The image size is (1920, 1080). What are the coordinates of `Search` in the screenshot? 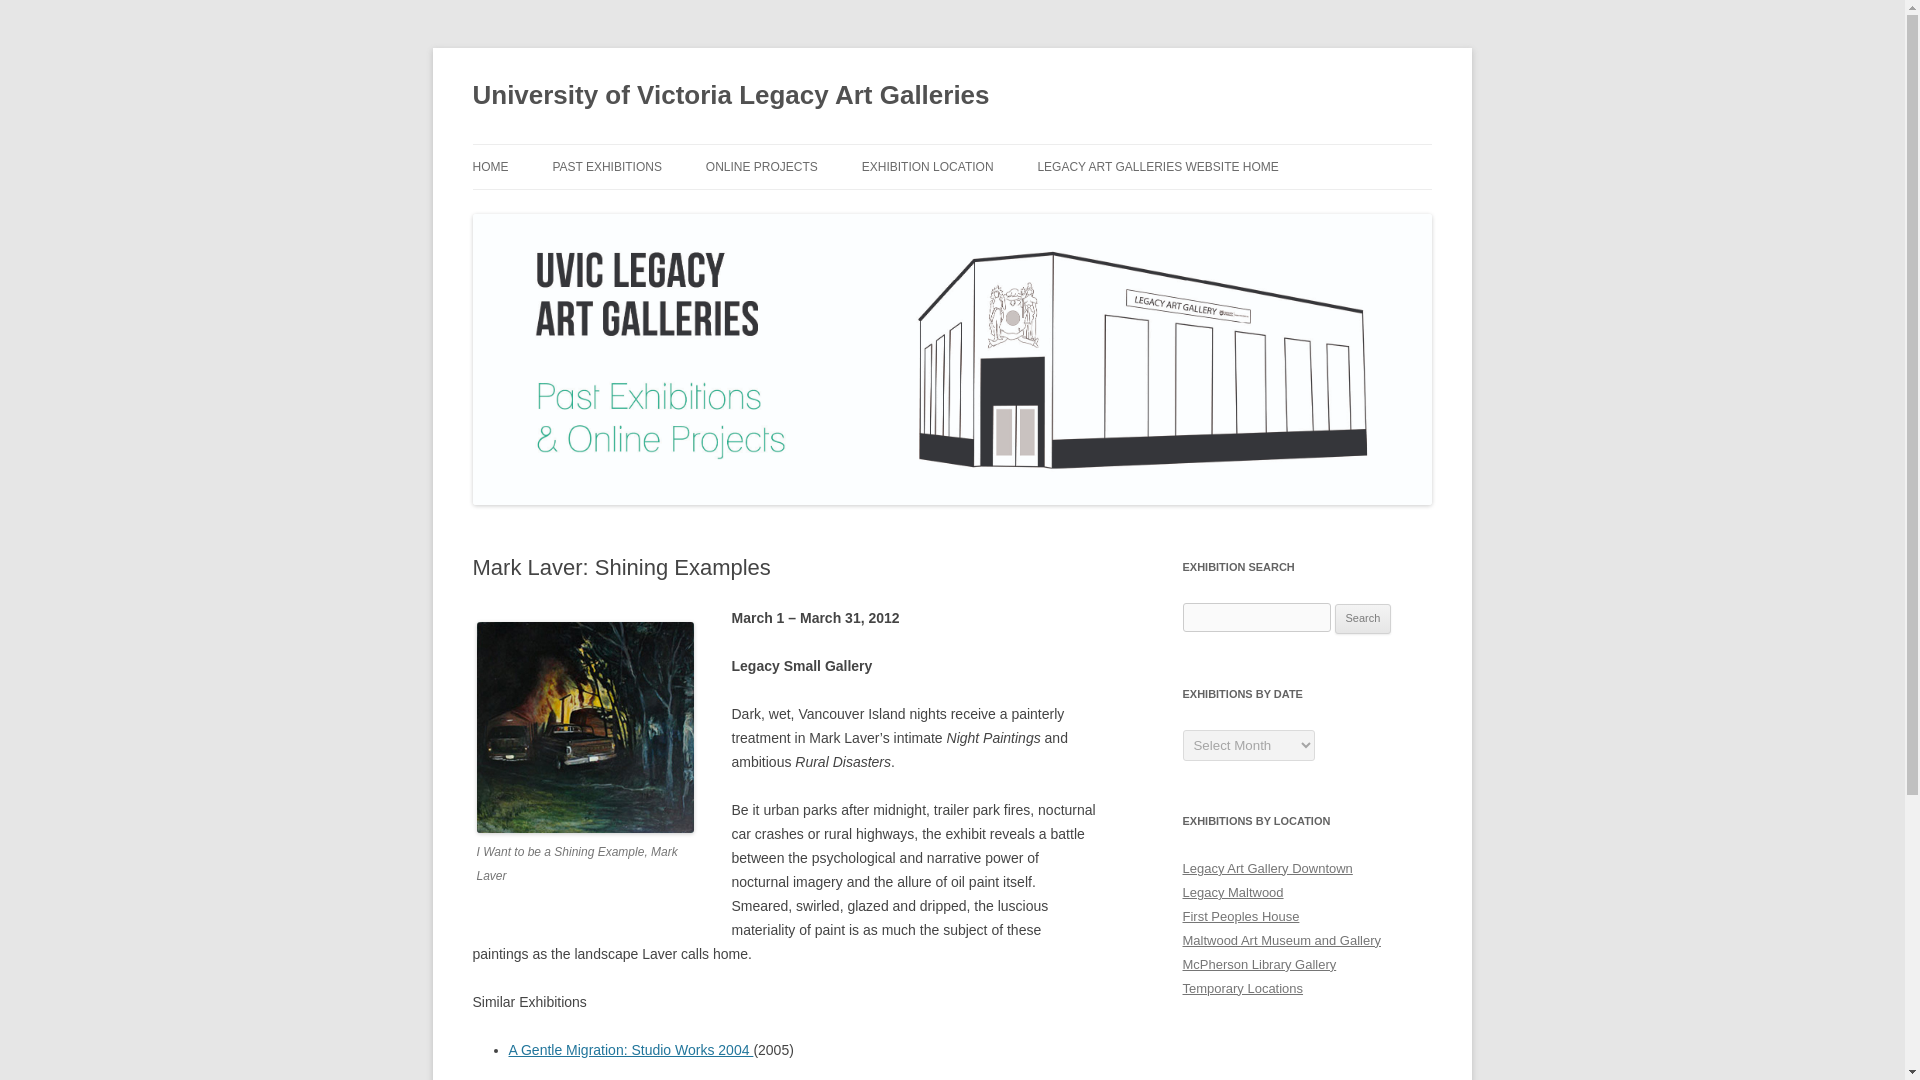 It's located at (1363, 618).